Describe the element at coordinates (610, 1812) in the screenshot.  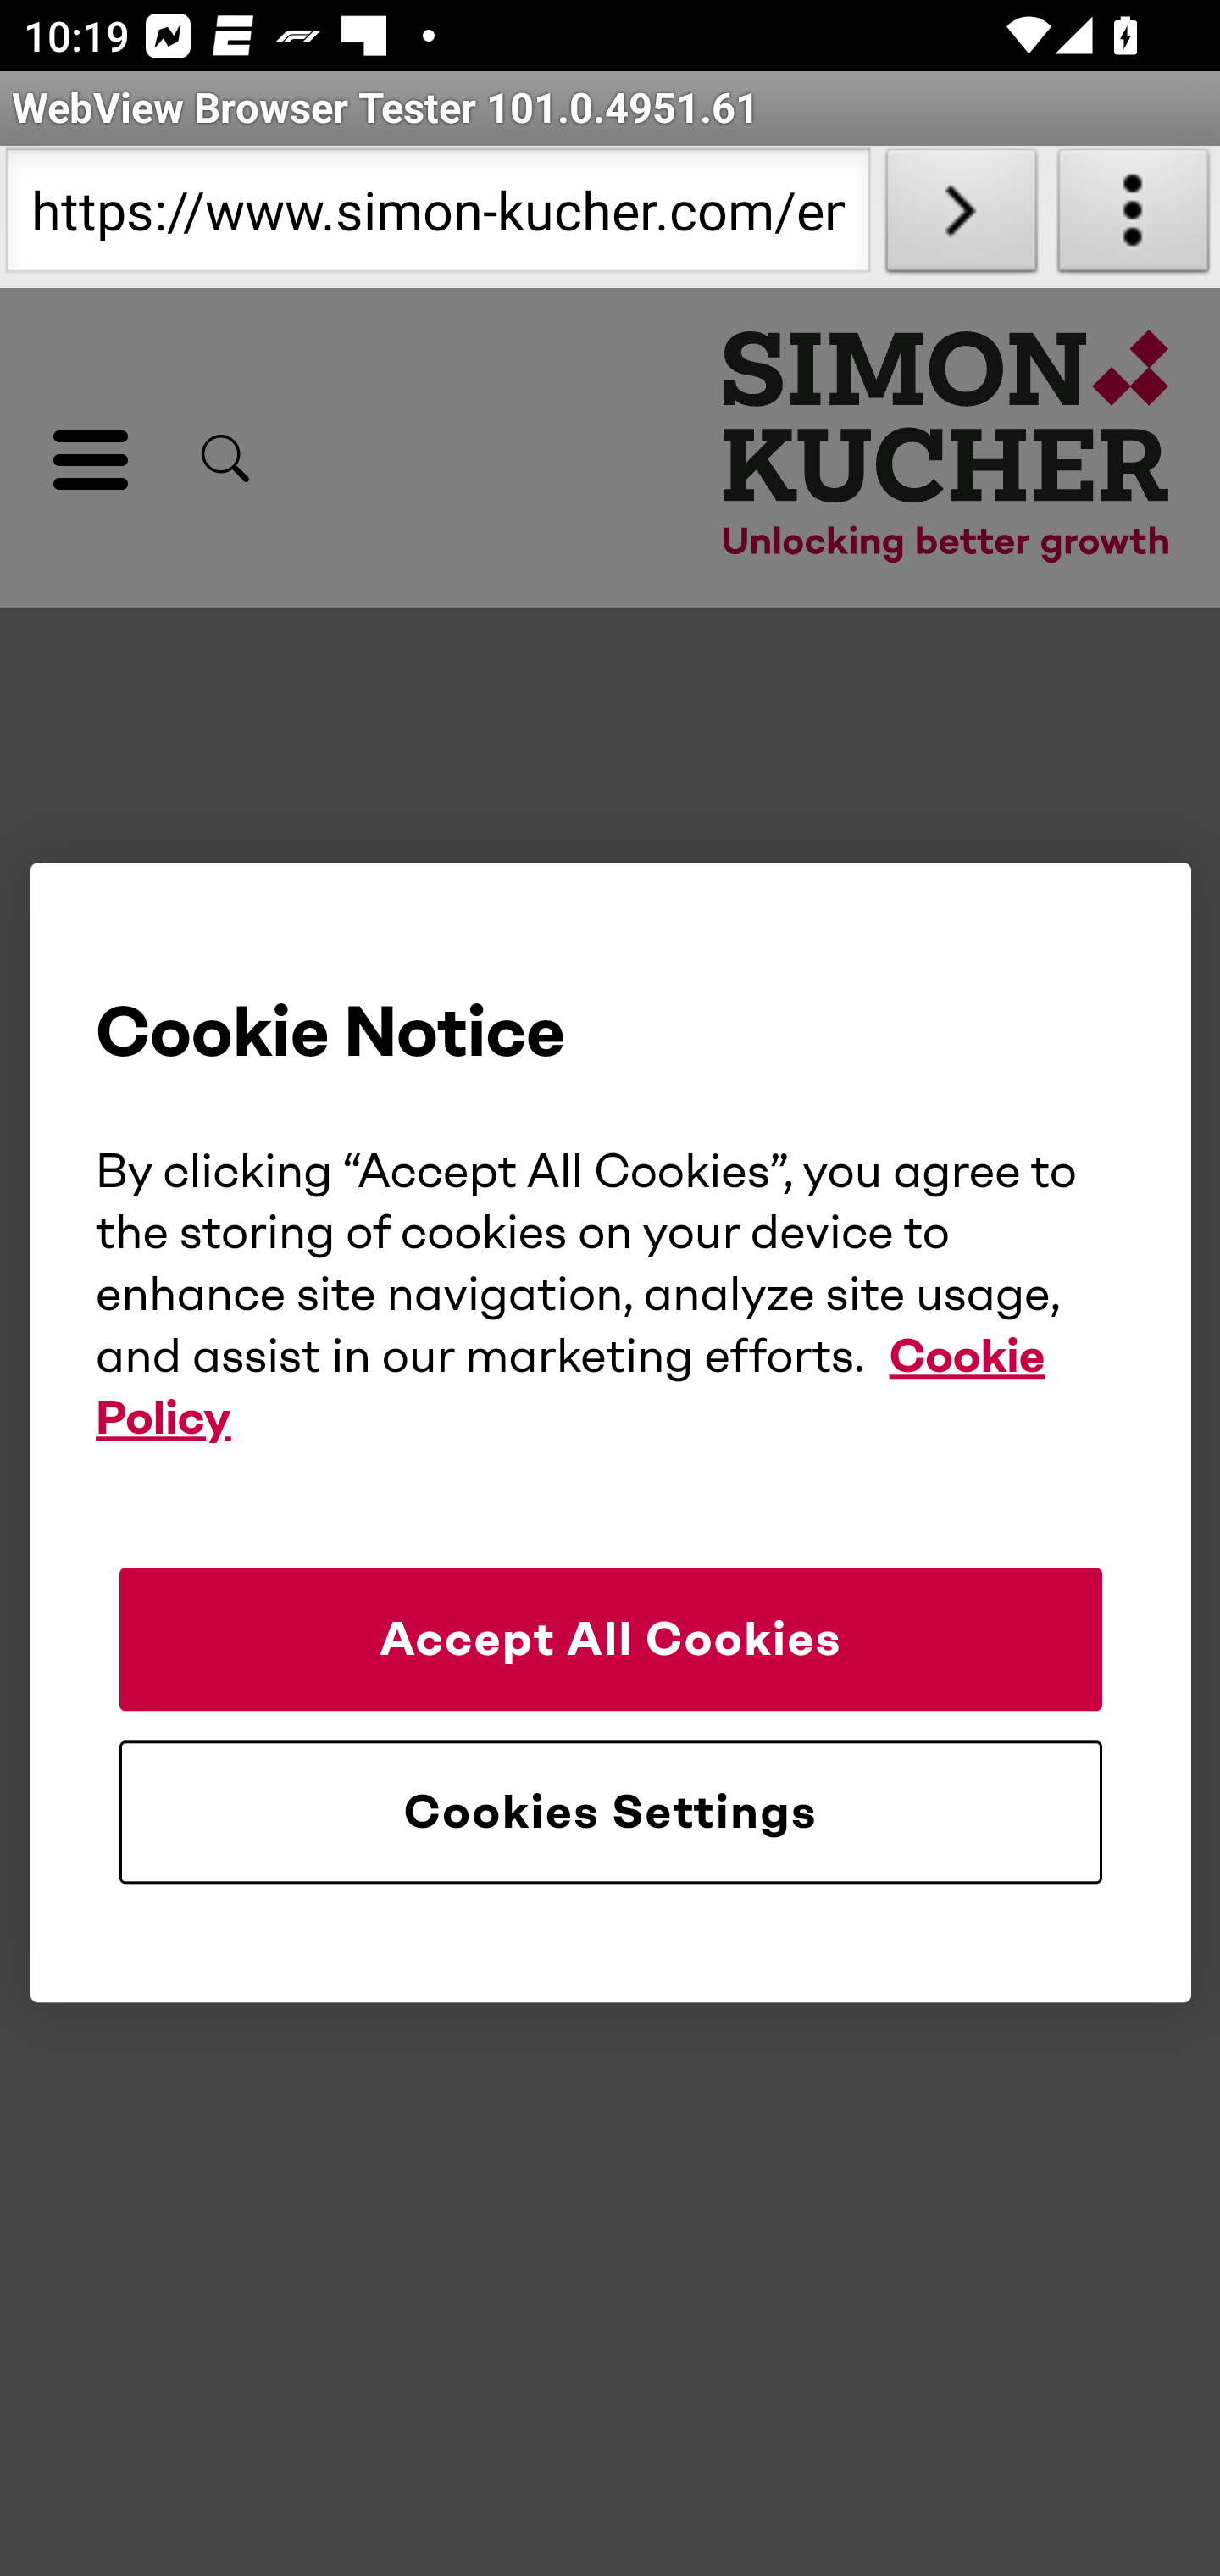
I see `Cookies Settings` at that location.